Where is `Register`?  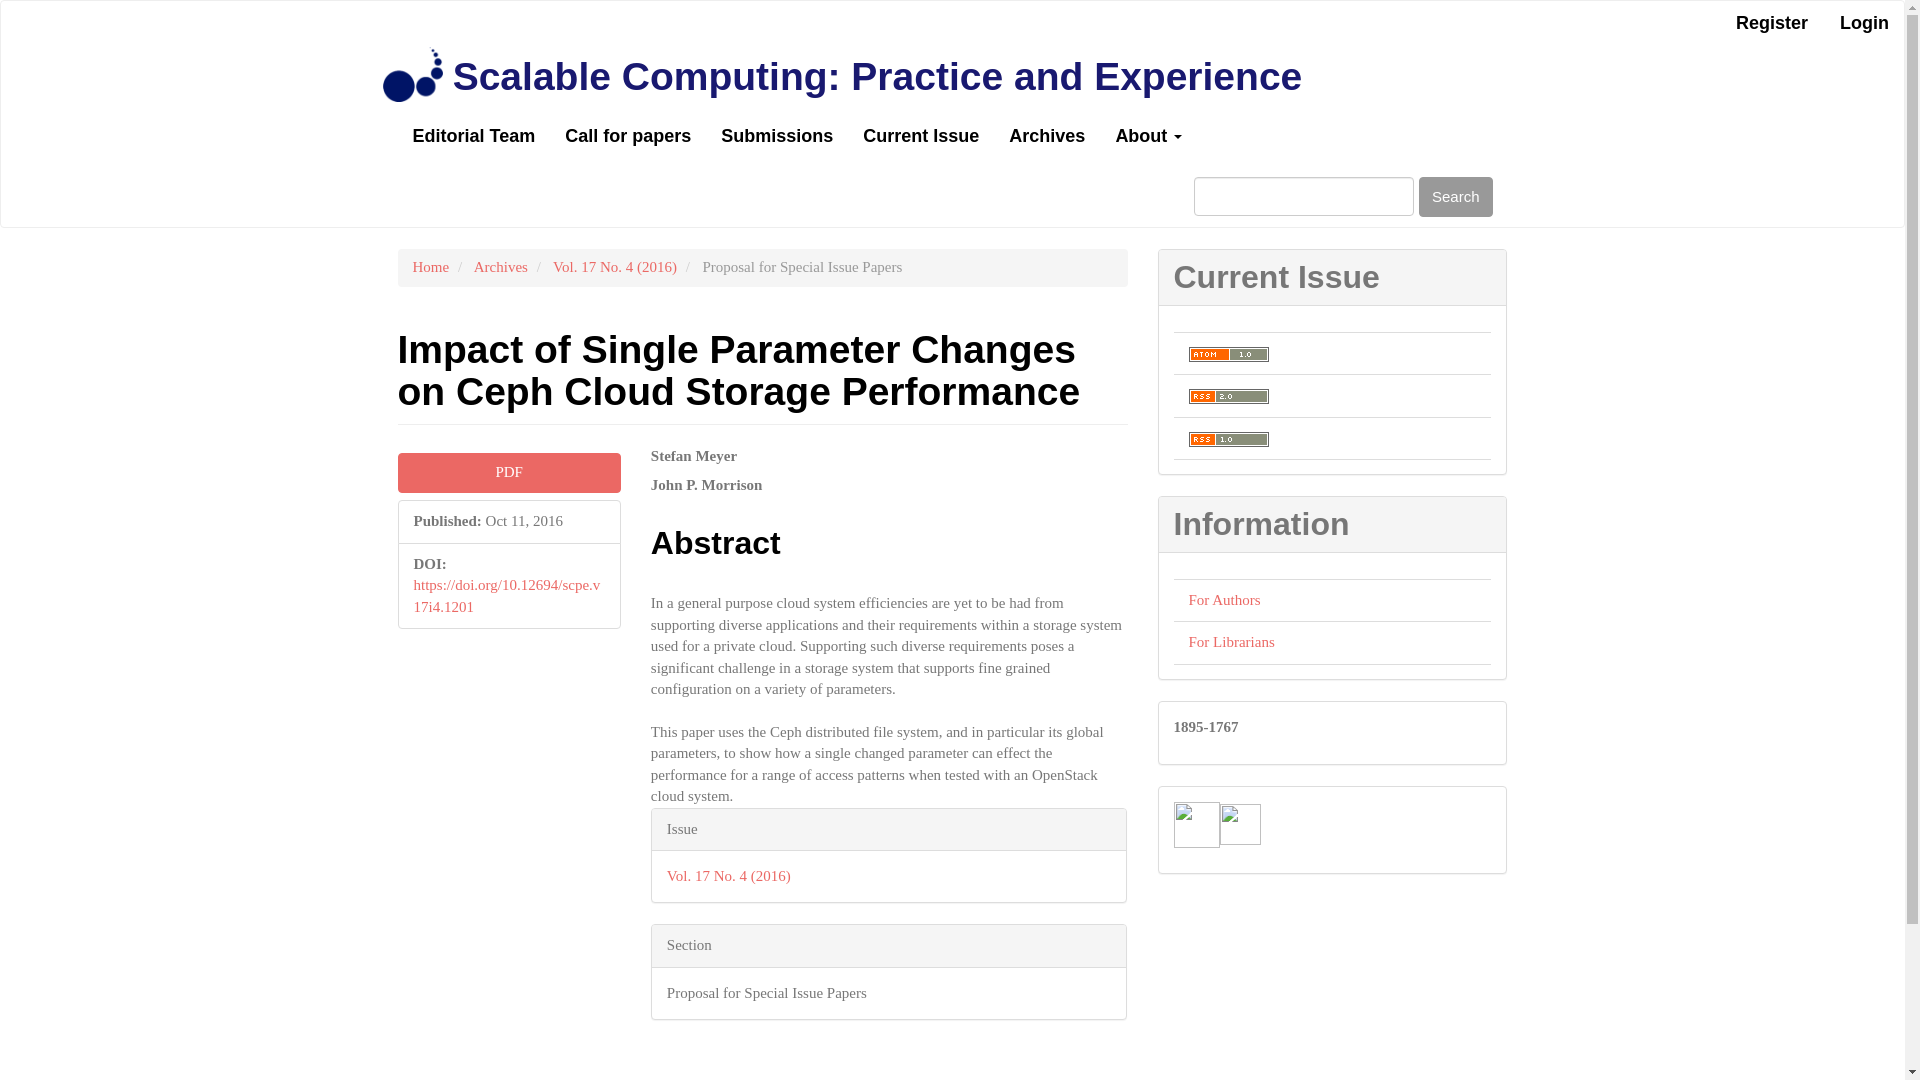
Register is located at coordinates (1771, 24).